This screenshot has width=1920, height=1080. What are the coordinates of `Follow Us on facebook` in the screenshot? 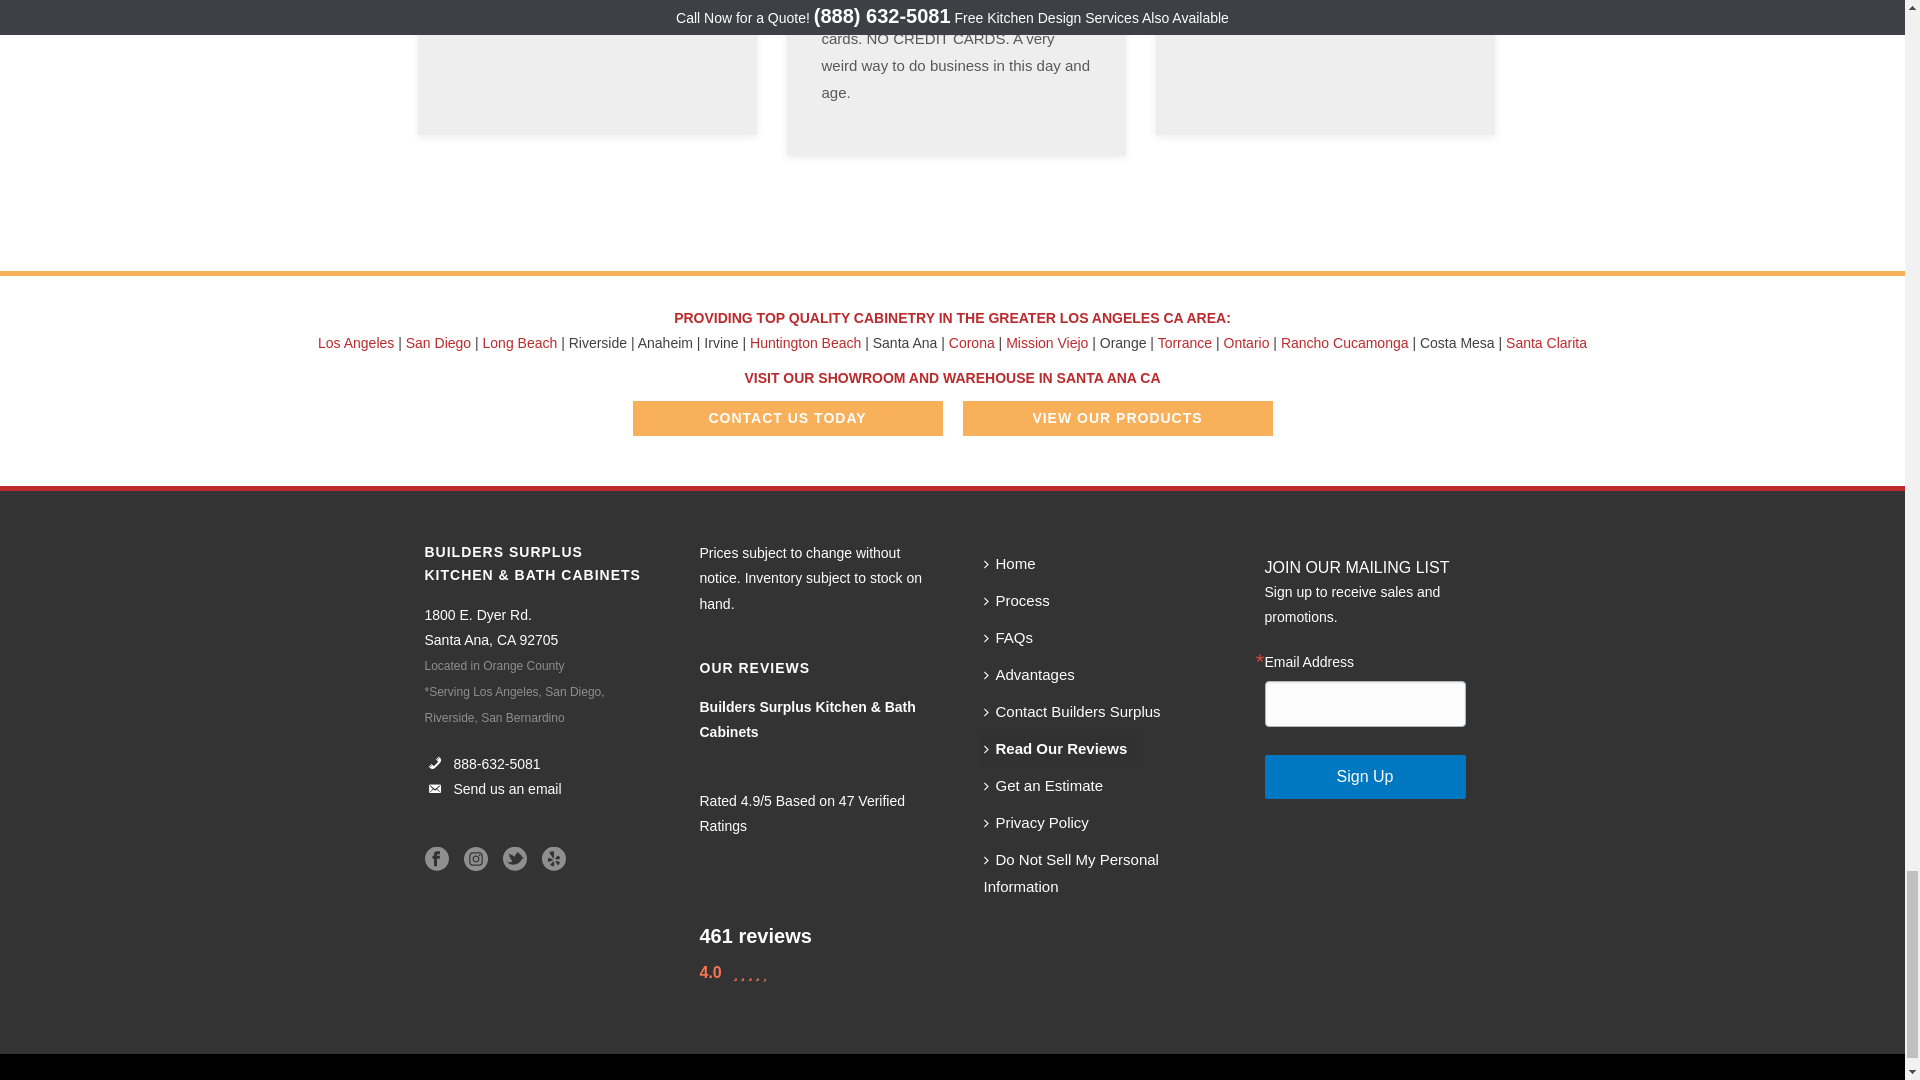 It's located at (436, 859).